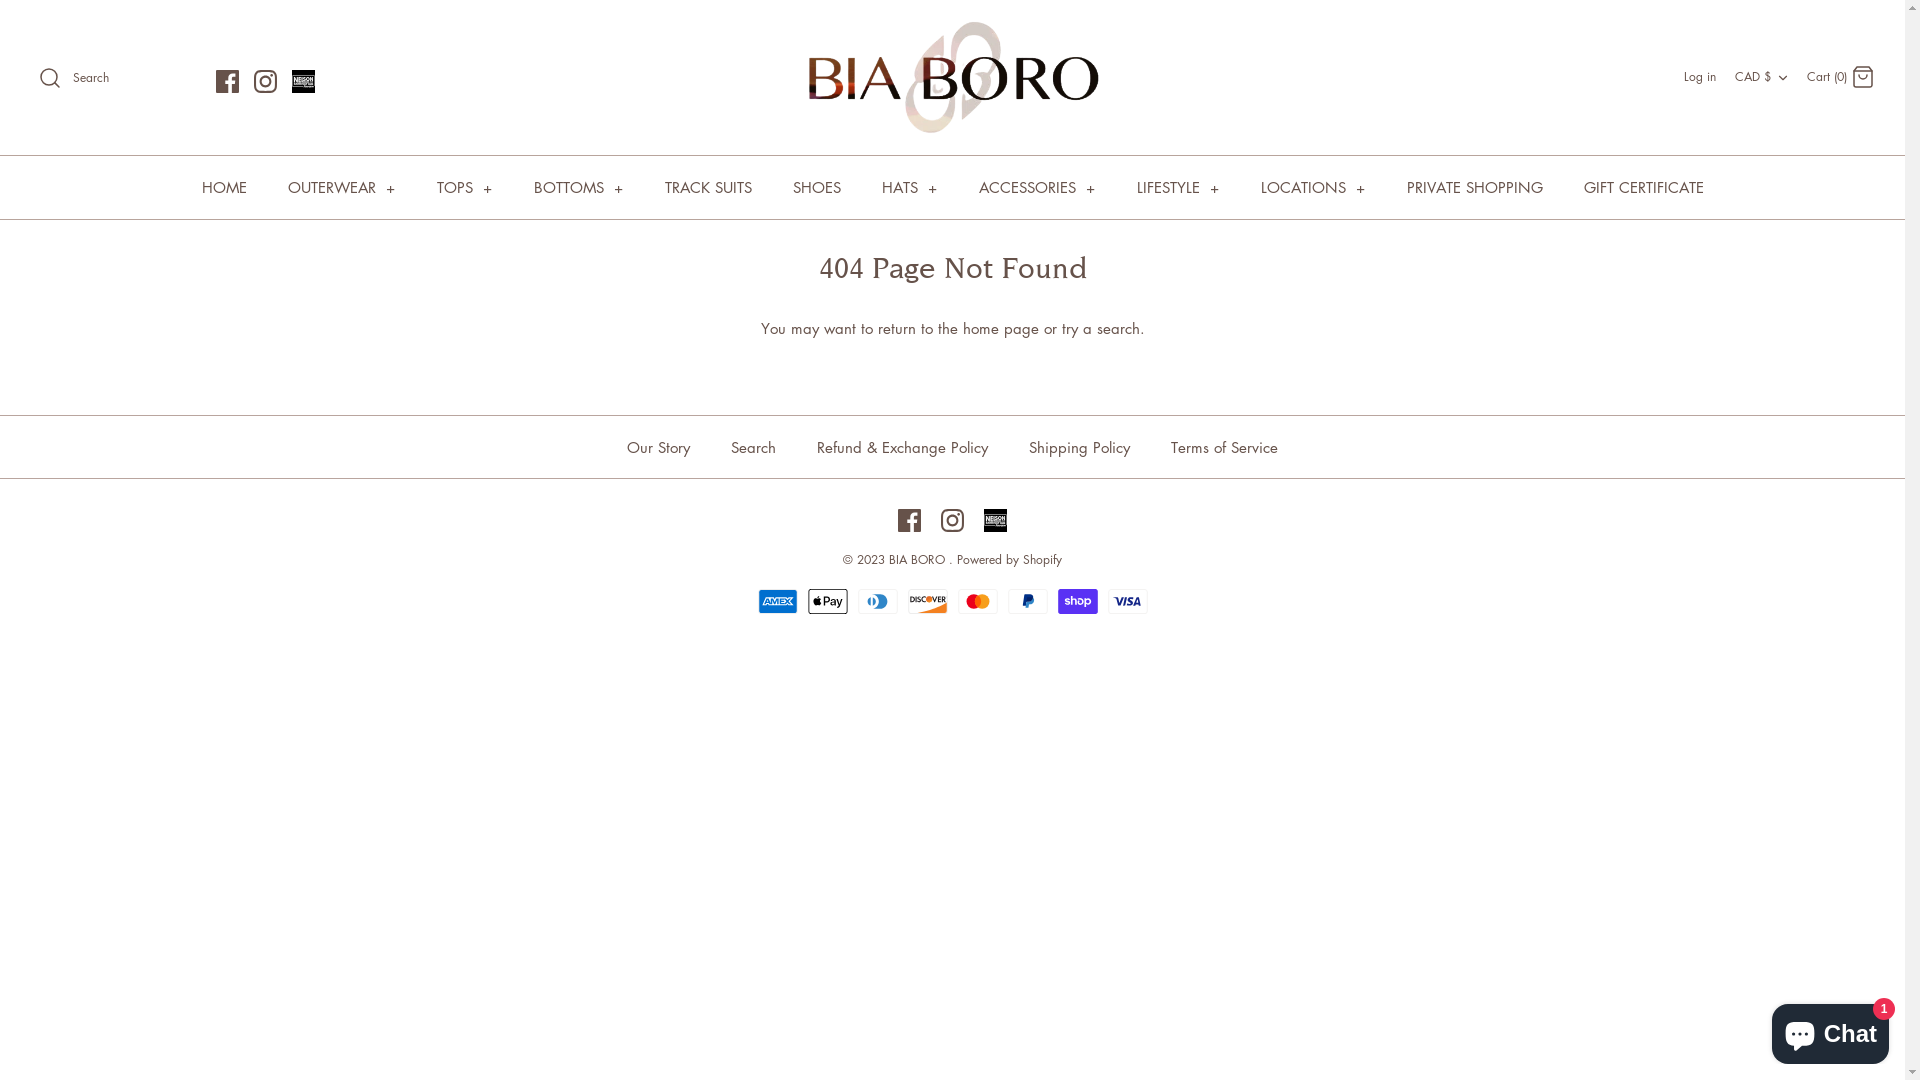 The height and width of the screenshot is (1080, 1920). Describe the element at coordinates (1036, 187) in the screenshot. I see `ACCESSORIES +` at that location.